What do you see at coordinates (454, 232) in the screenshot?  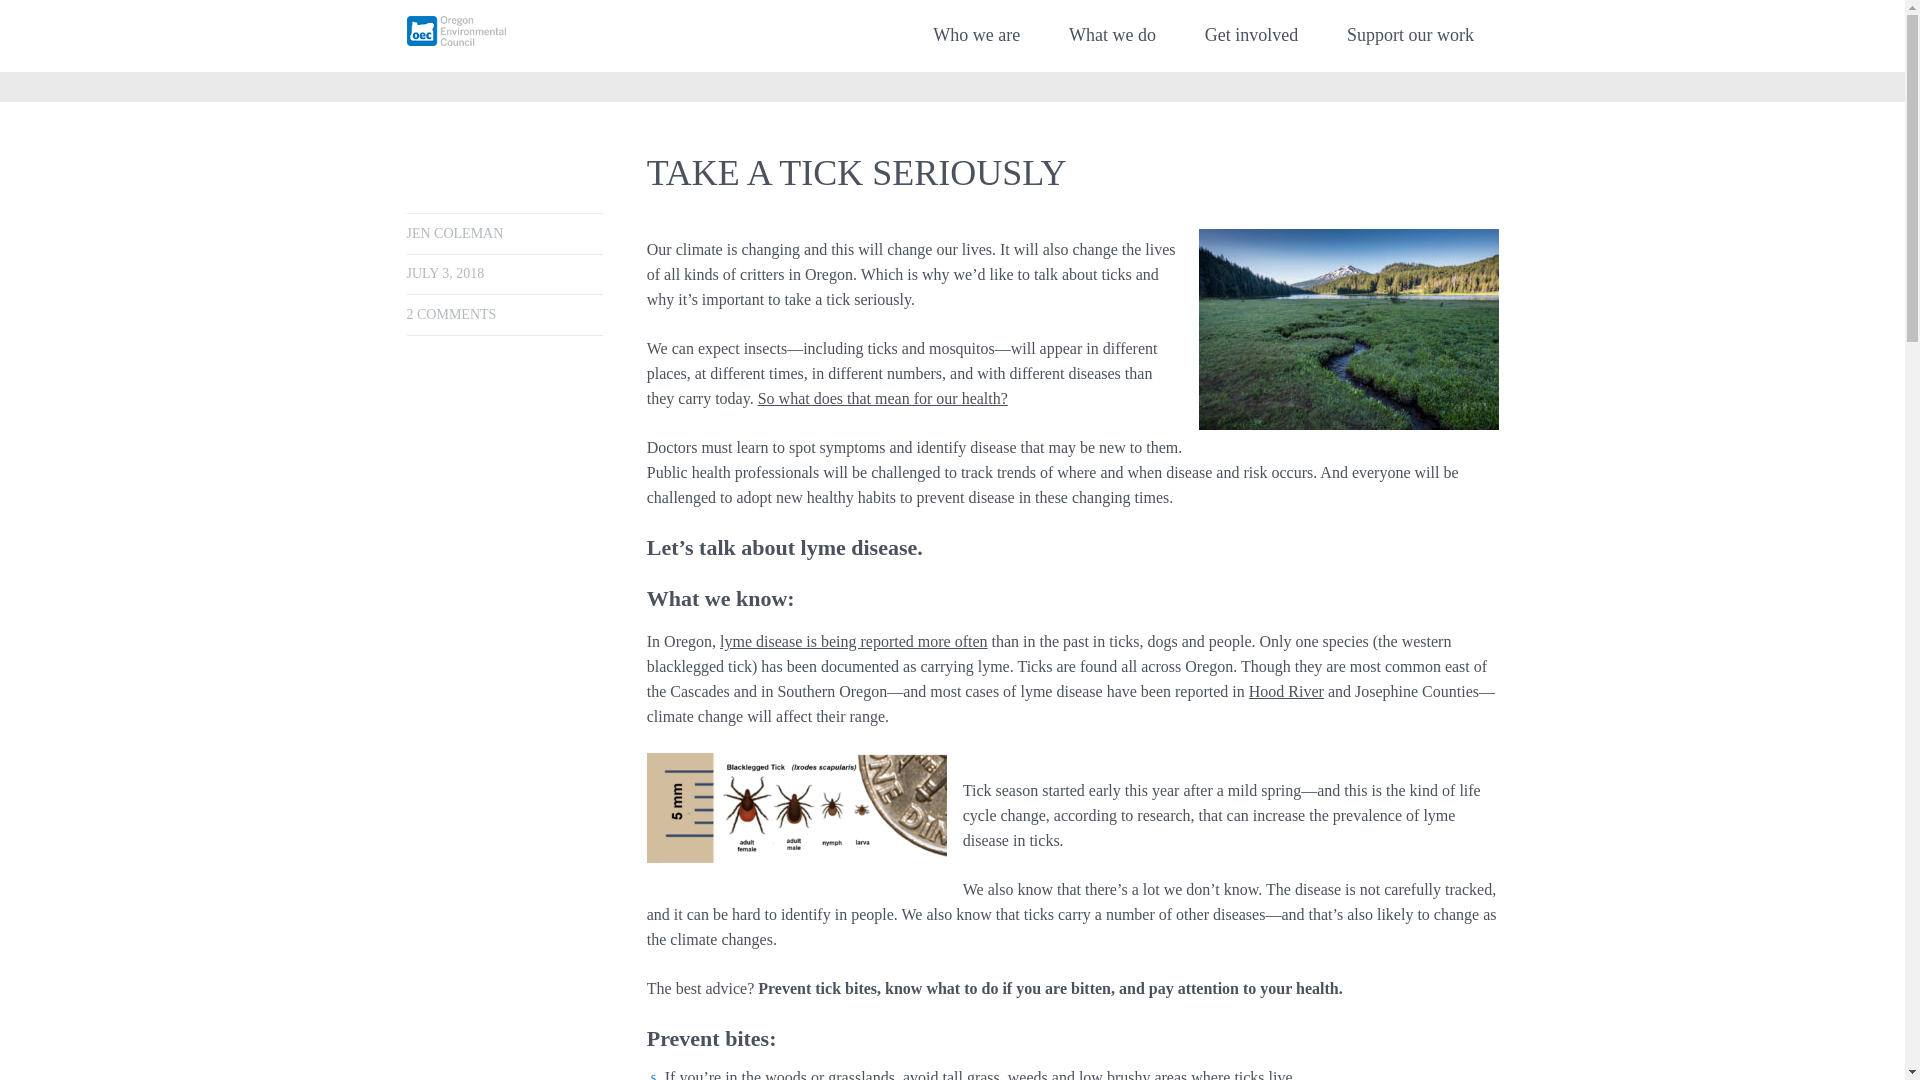 I see `JEN COLEMAN` at bounding box center [454, 232].